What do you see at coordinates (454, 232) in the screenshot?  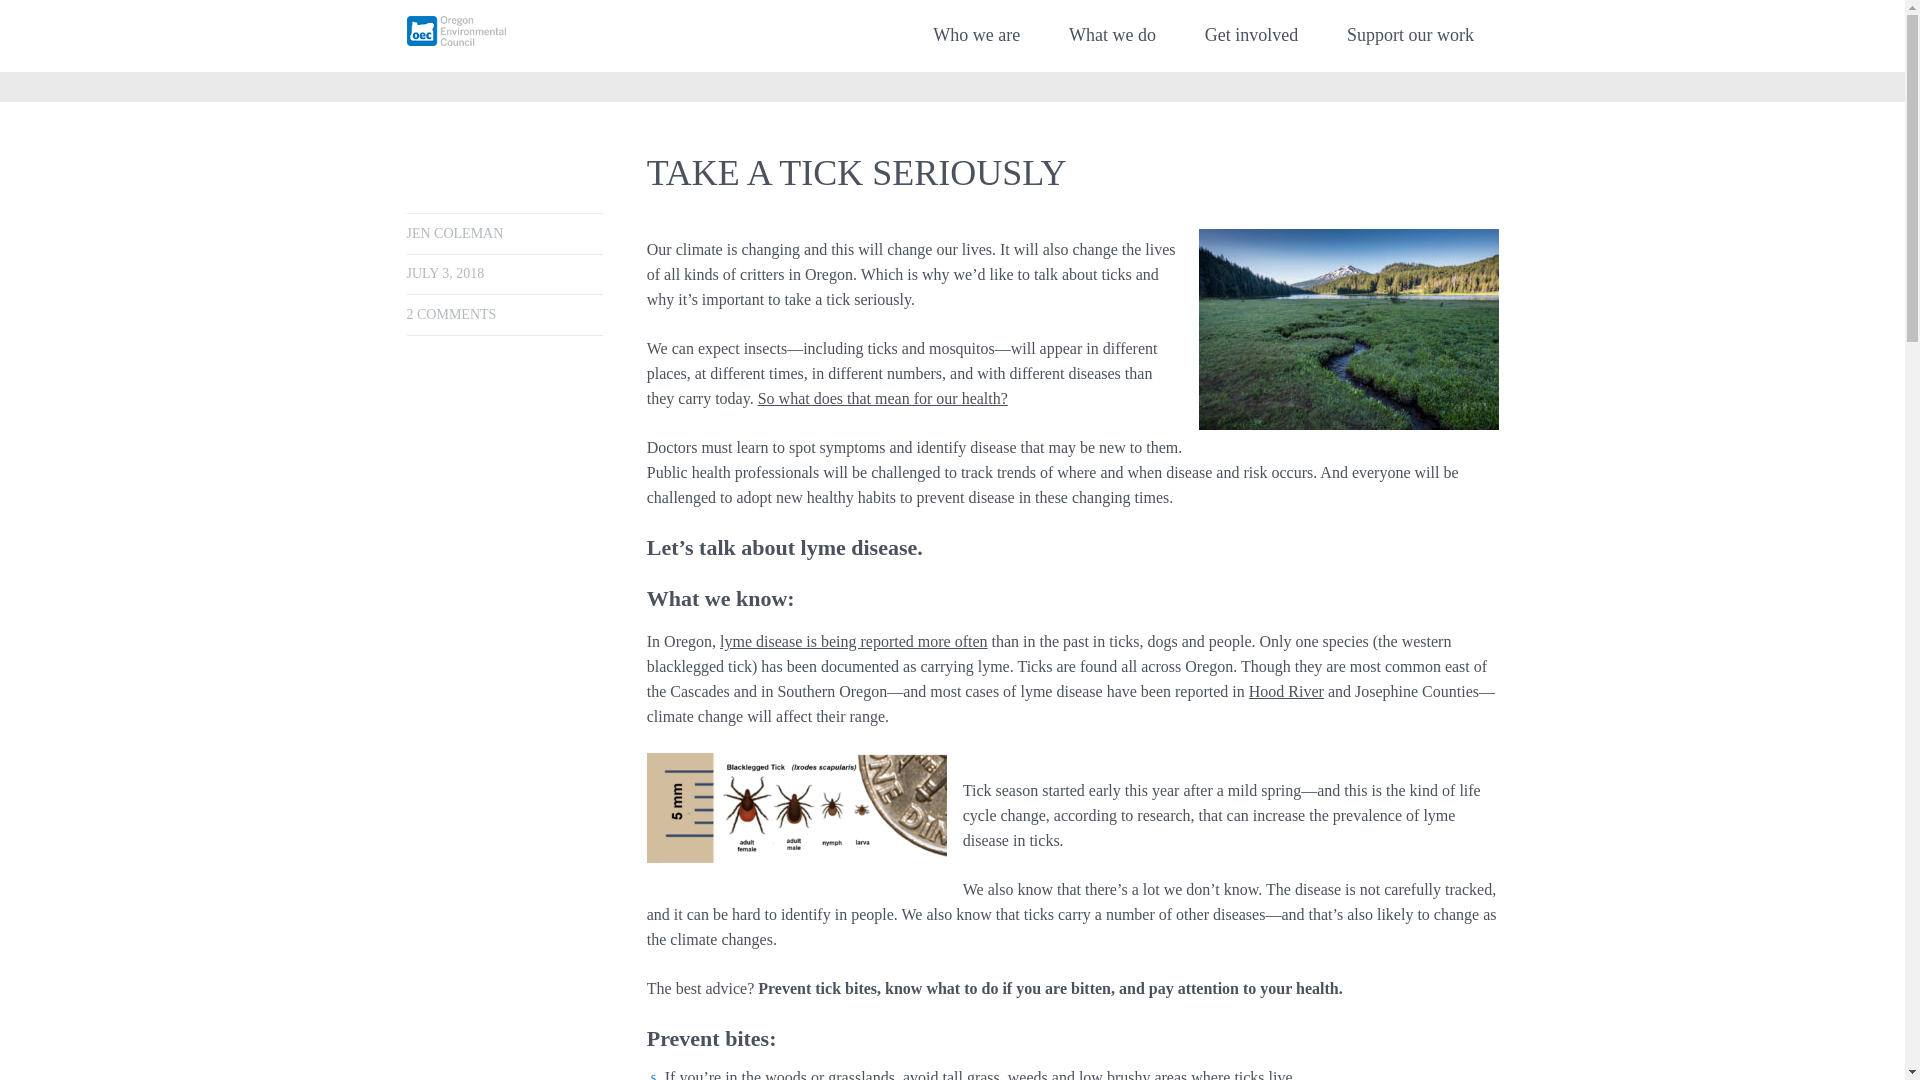 I see `JEN COLEMAN` at bounding box center [454, 232].